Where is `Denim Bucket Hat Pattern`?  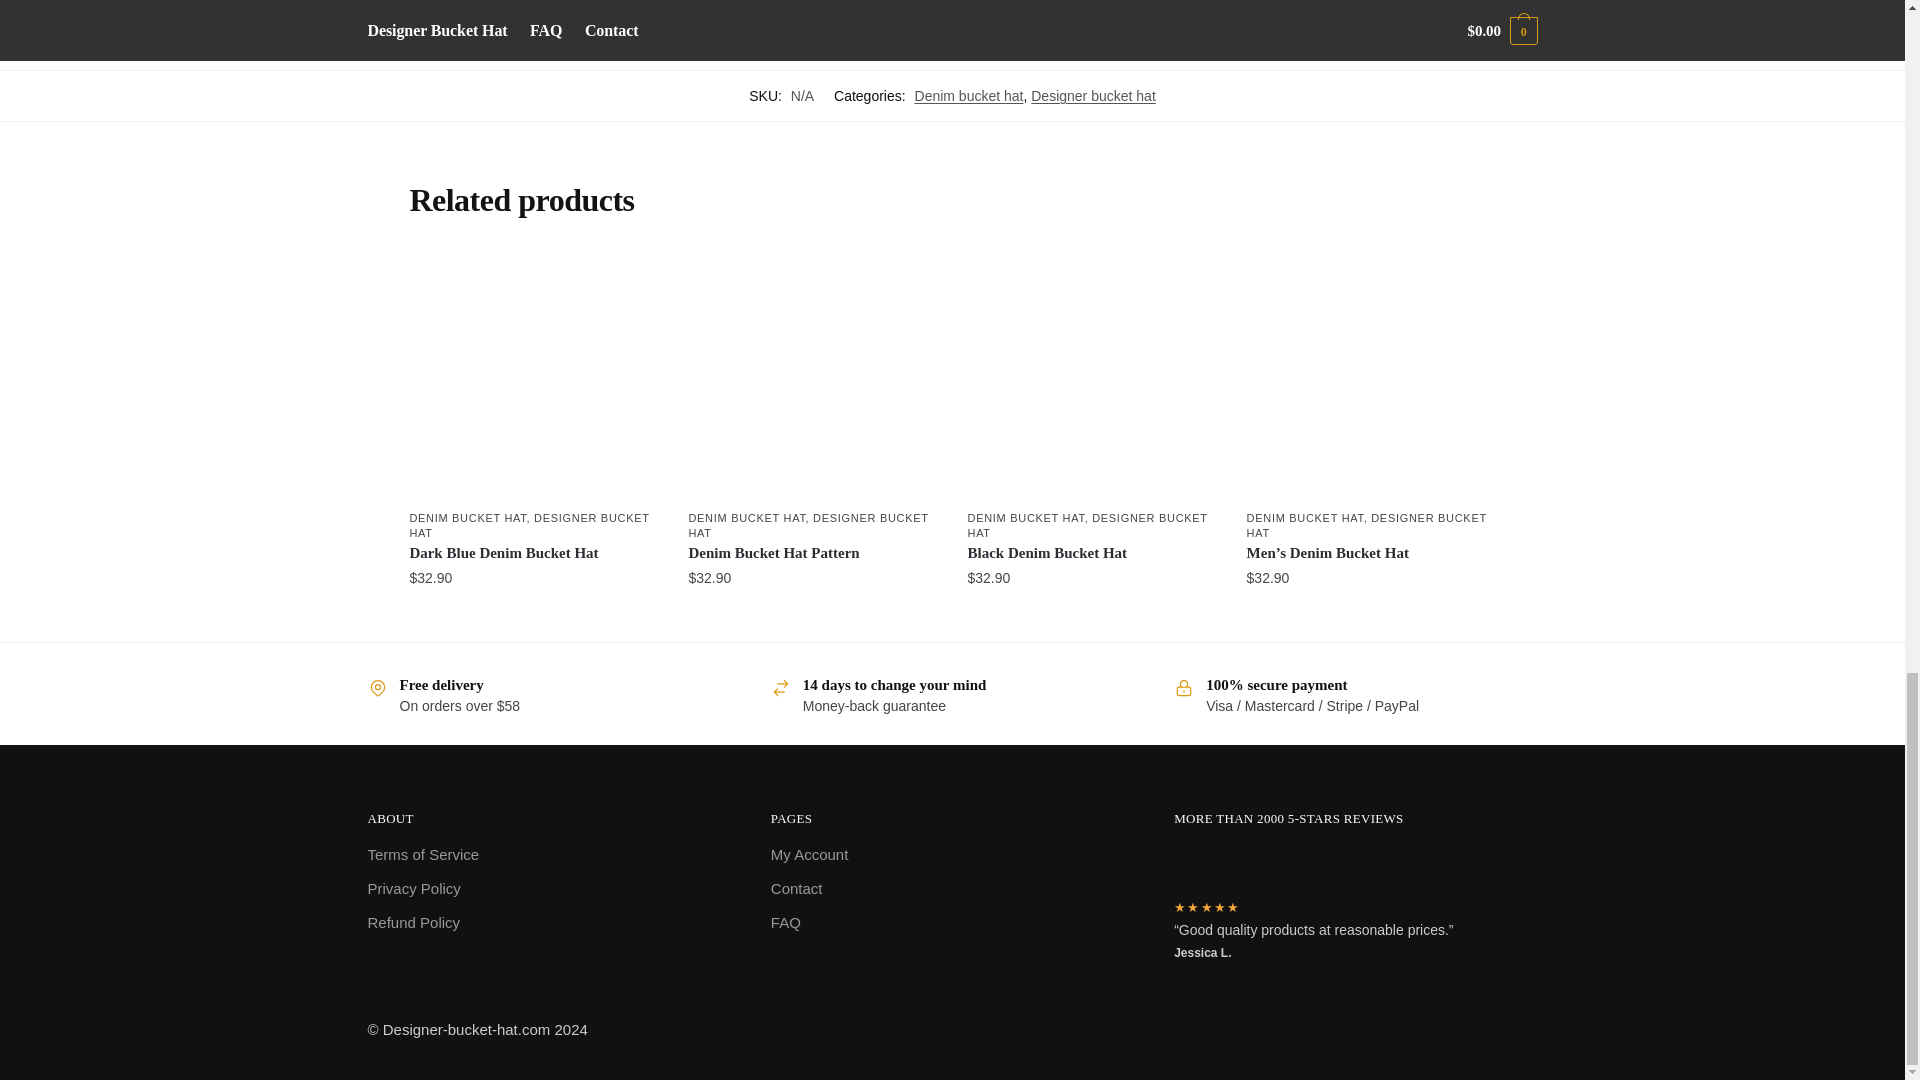
Denim Bucket Hat Pattern is located at coordinates (812, 376).